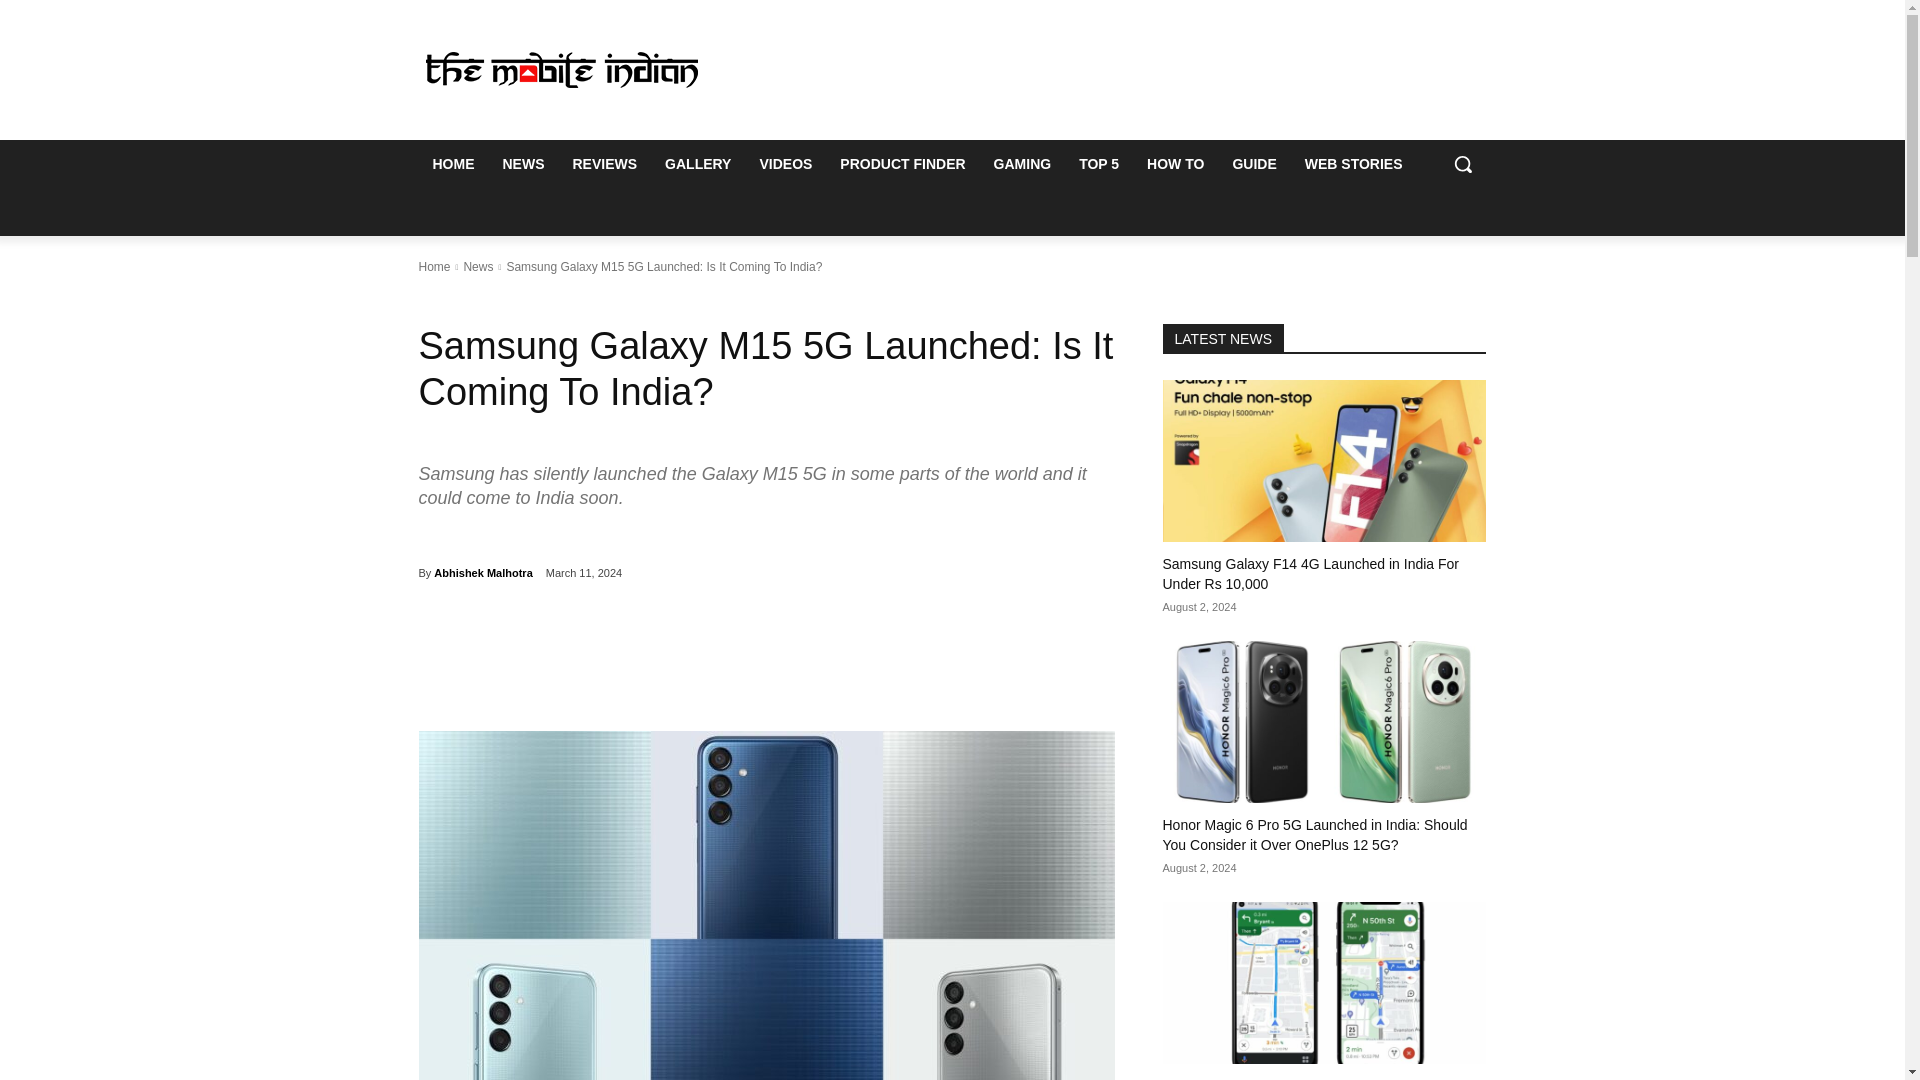 The image size is (1920, 1080). I want to click on News, so click(478, 267).